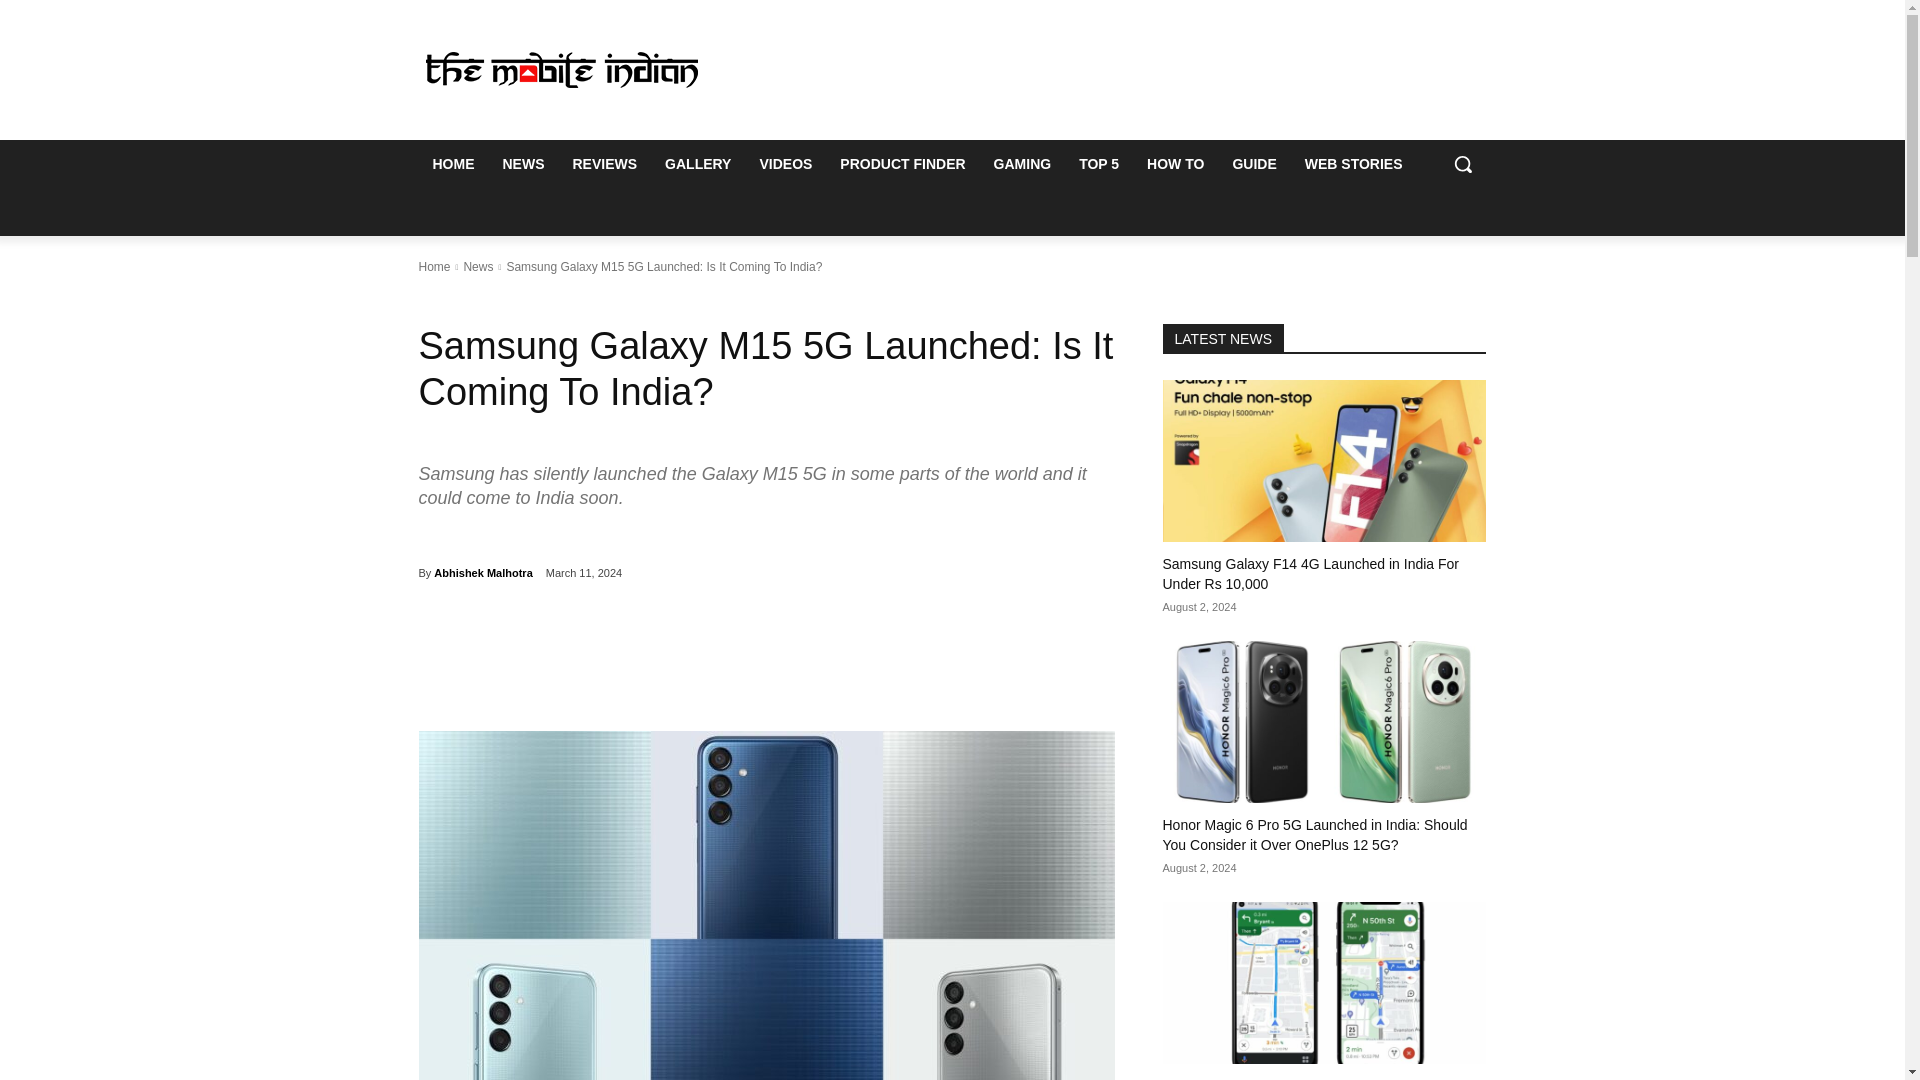 The image size is (1920, 1080). I want to click on News, so click(478, 267).